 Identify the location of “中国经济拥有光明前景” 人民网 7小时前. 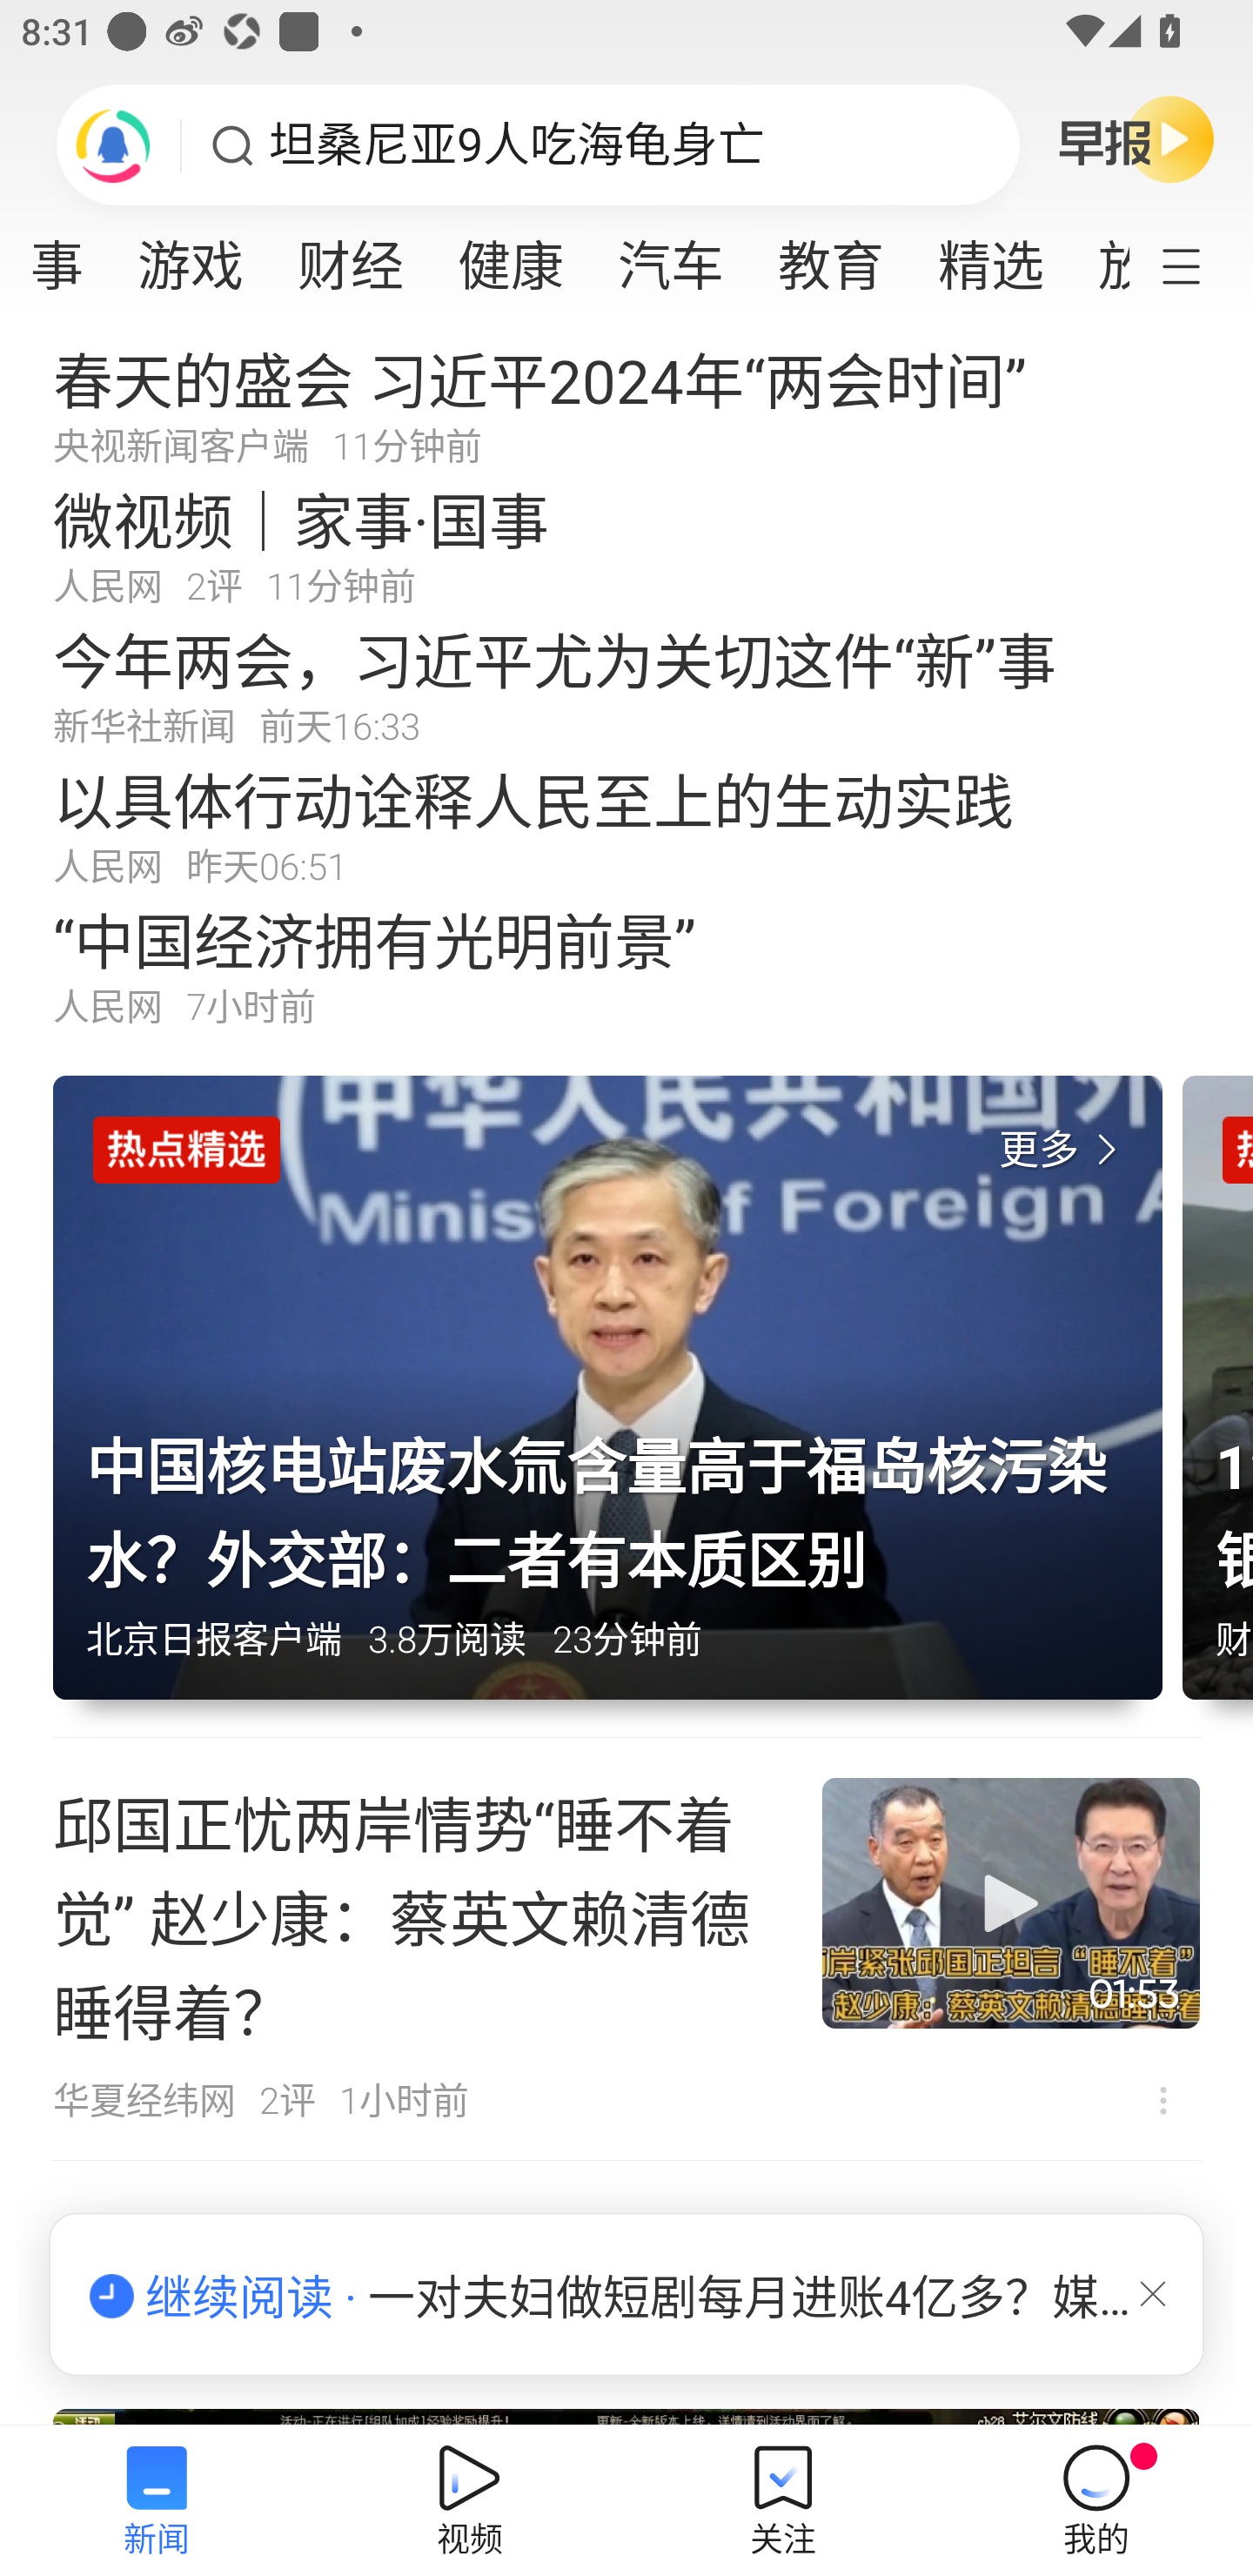
(626, 966).